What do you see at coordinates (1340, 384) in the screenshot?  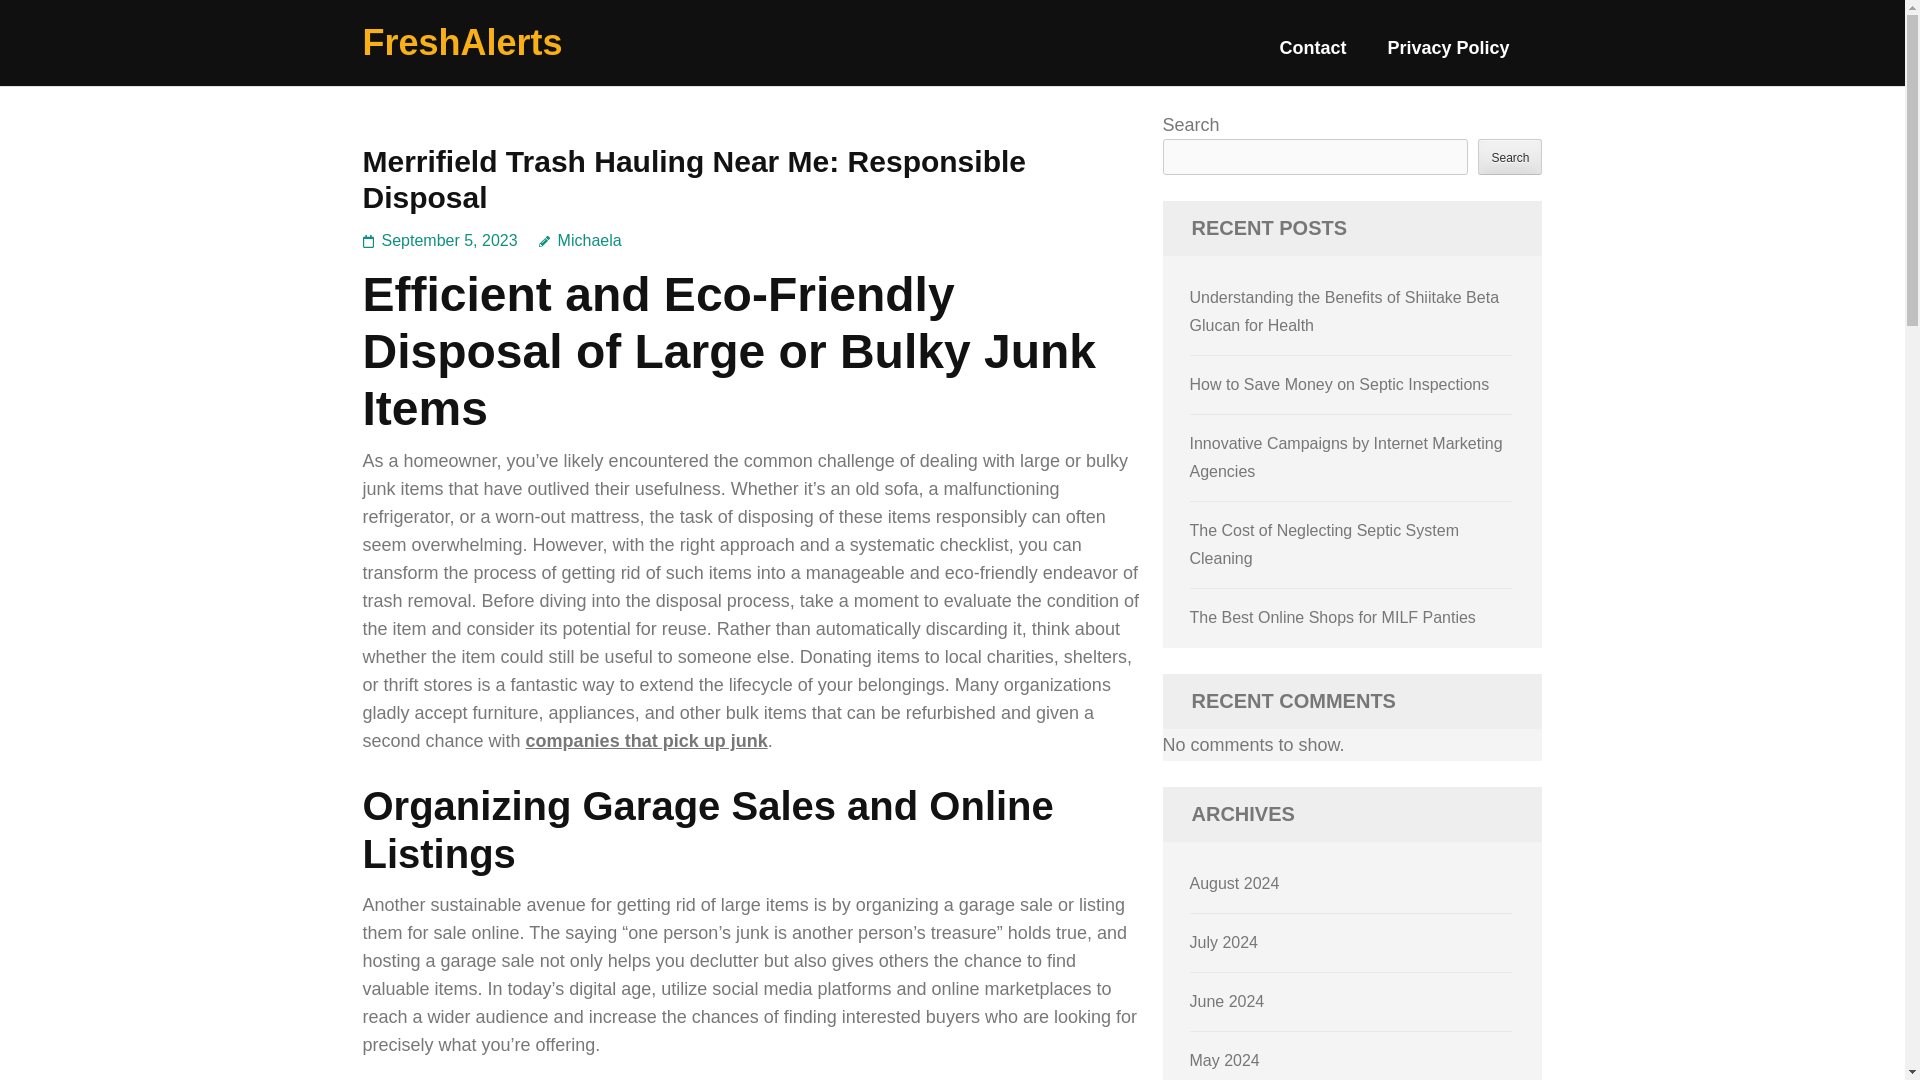 I see `How to Save Money on Septic Inspections` at bounding box center [1340, 384].